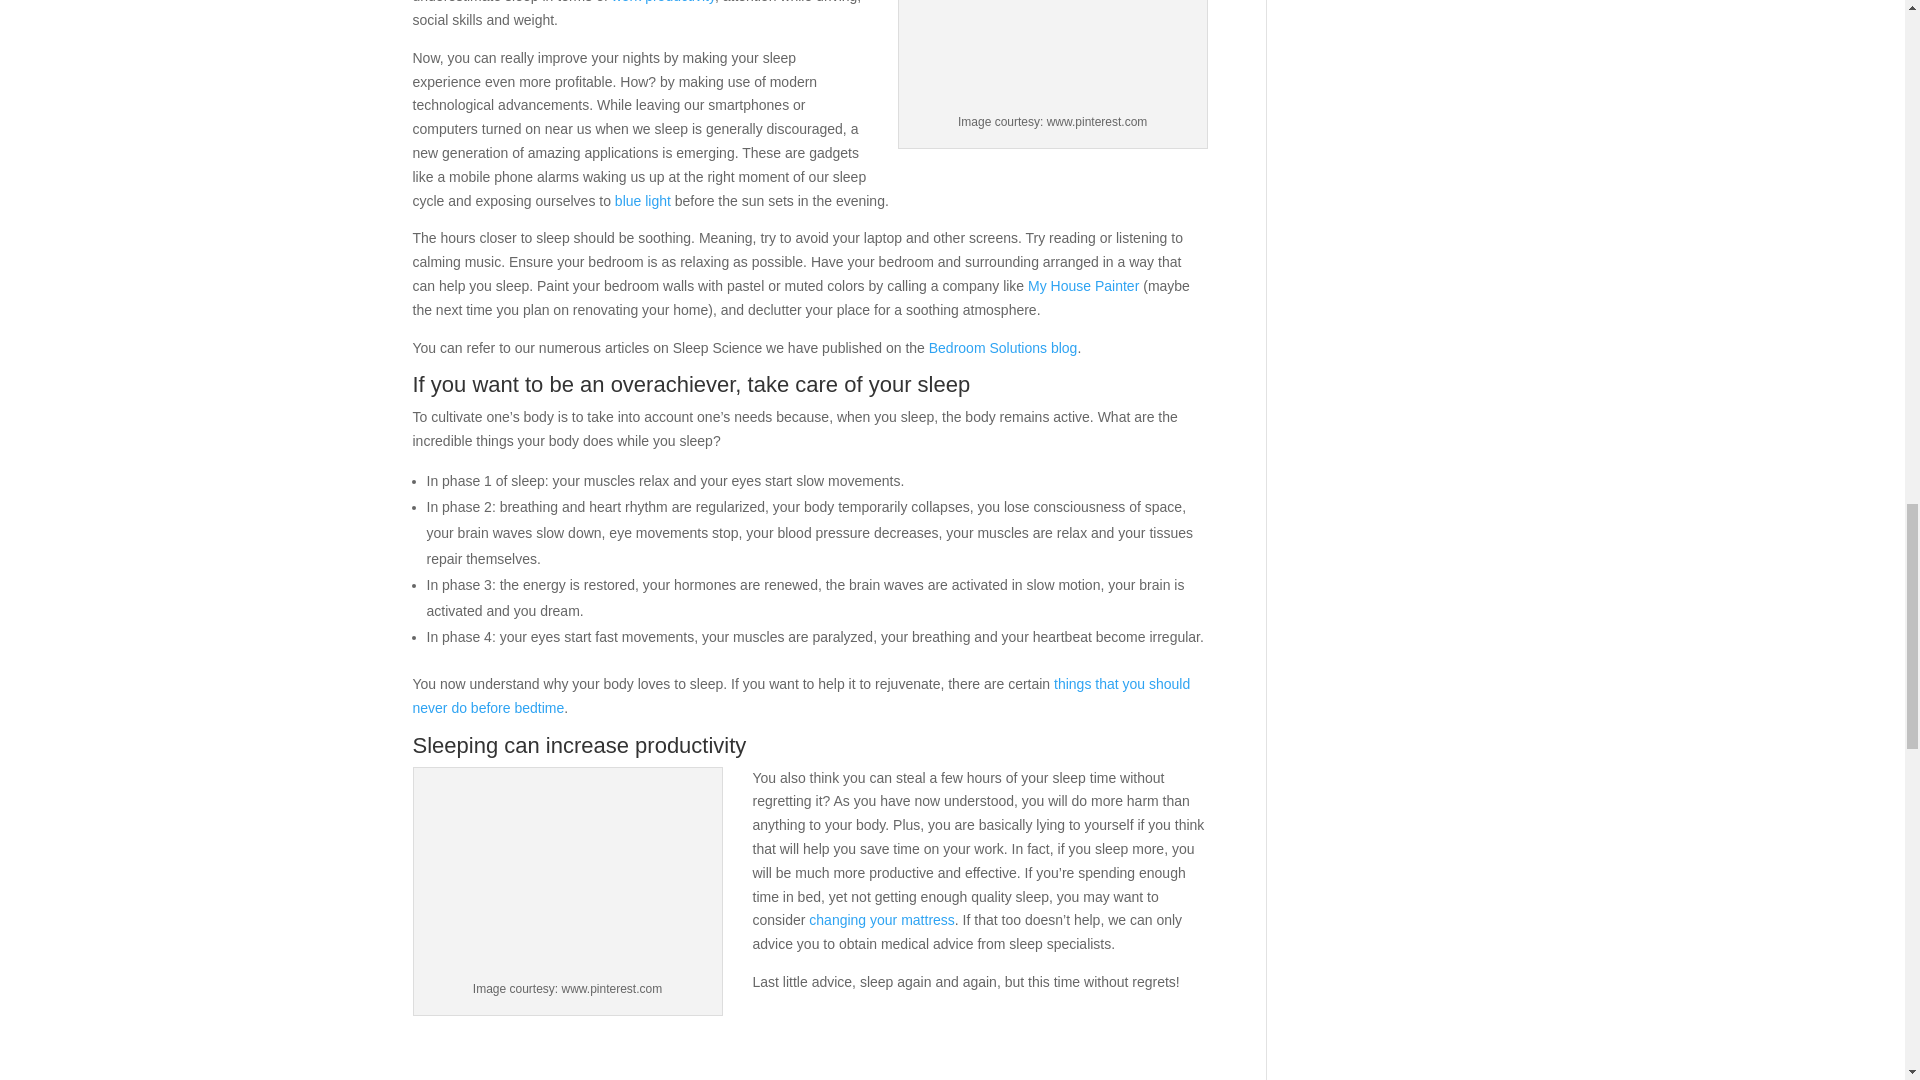  Describe the element at coordinates (801, 696) in the screenshot. I see `things that you should never do before bedtime` at that location.